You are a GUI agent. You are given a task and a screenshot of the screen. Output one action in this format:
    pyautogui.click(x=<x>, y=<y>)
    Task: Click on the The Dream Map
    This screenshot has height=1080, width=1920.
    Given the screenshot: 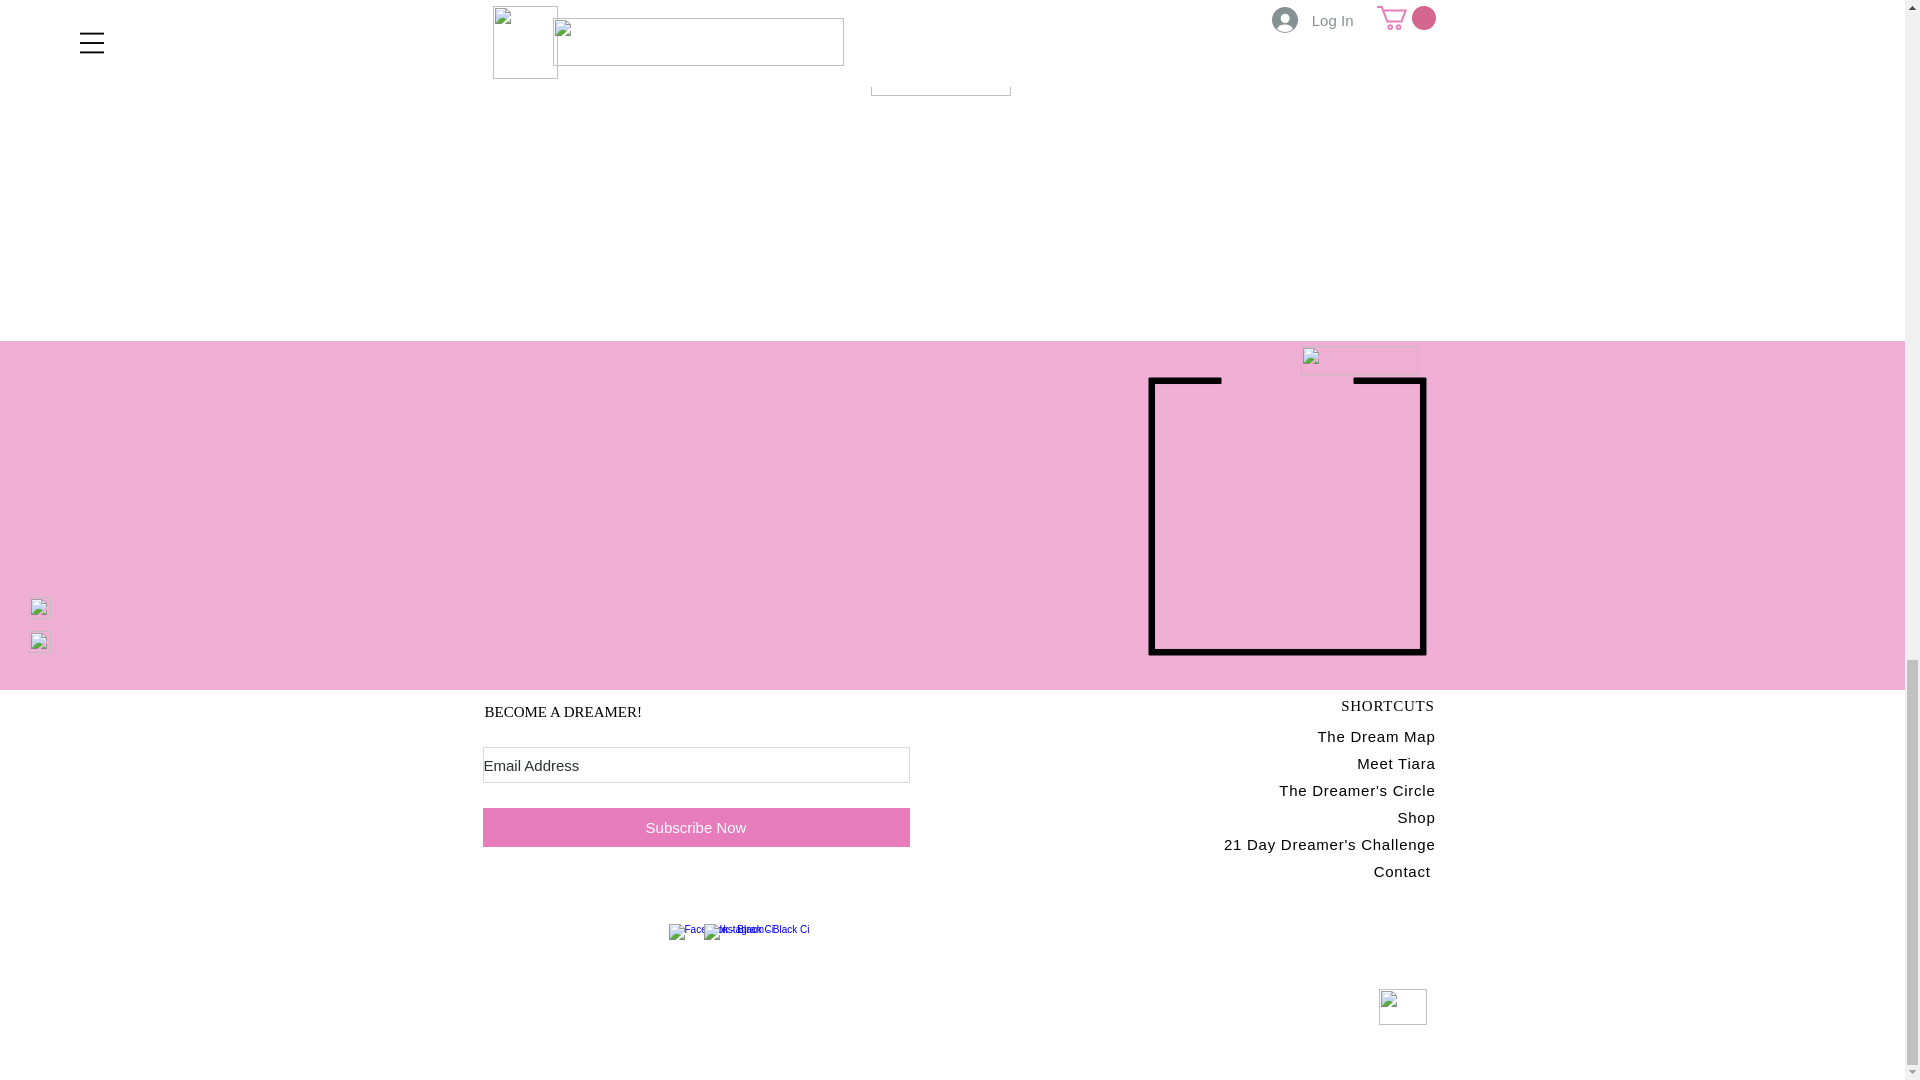 What is the action you would take?
    pyautogui.click(x=1376, y=736)
    